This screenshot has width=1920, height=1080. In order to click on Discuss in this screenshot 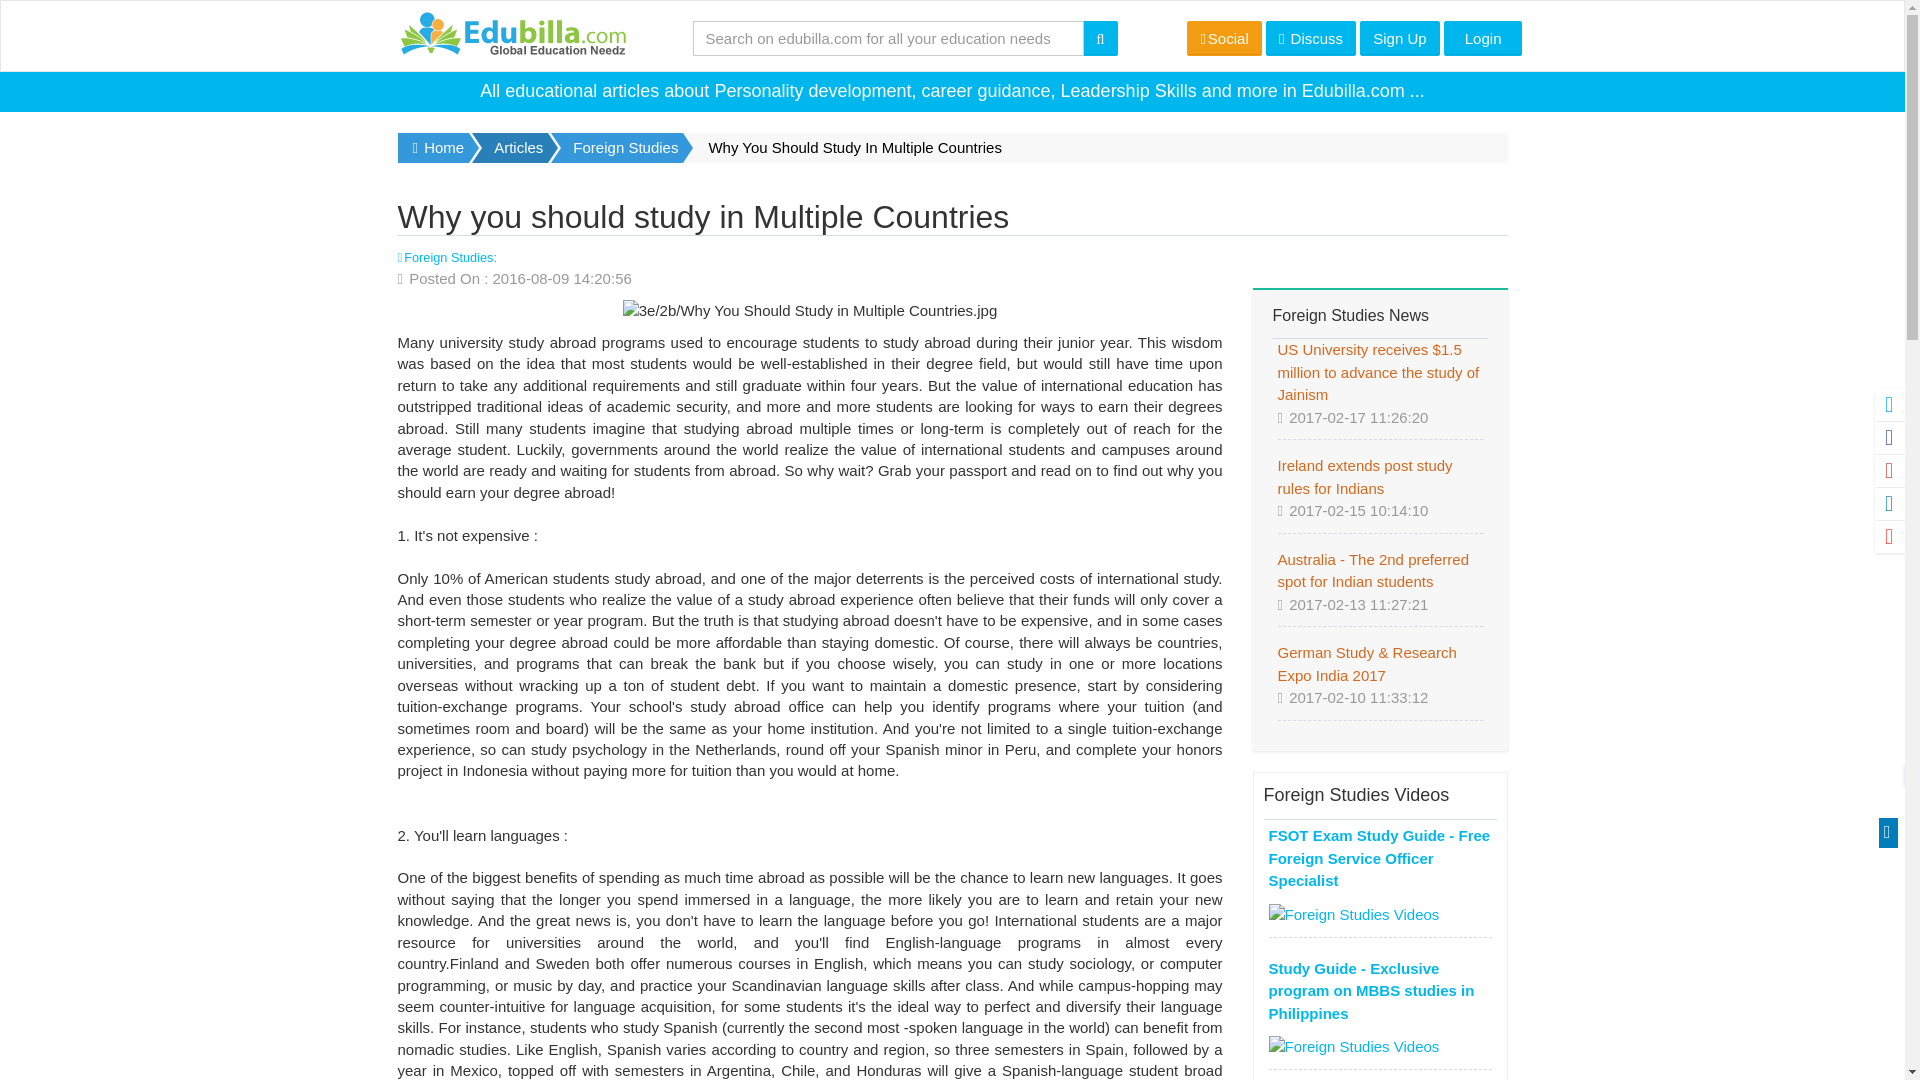, I will do `click(1310, 38)`.